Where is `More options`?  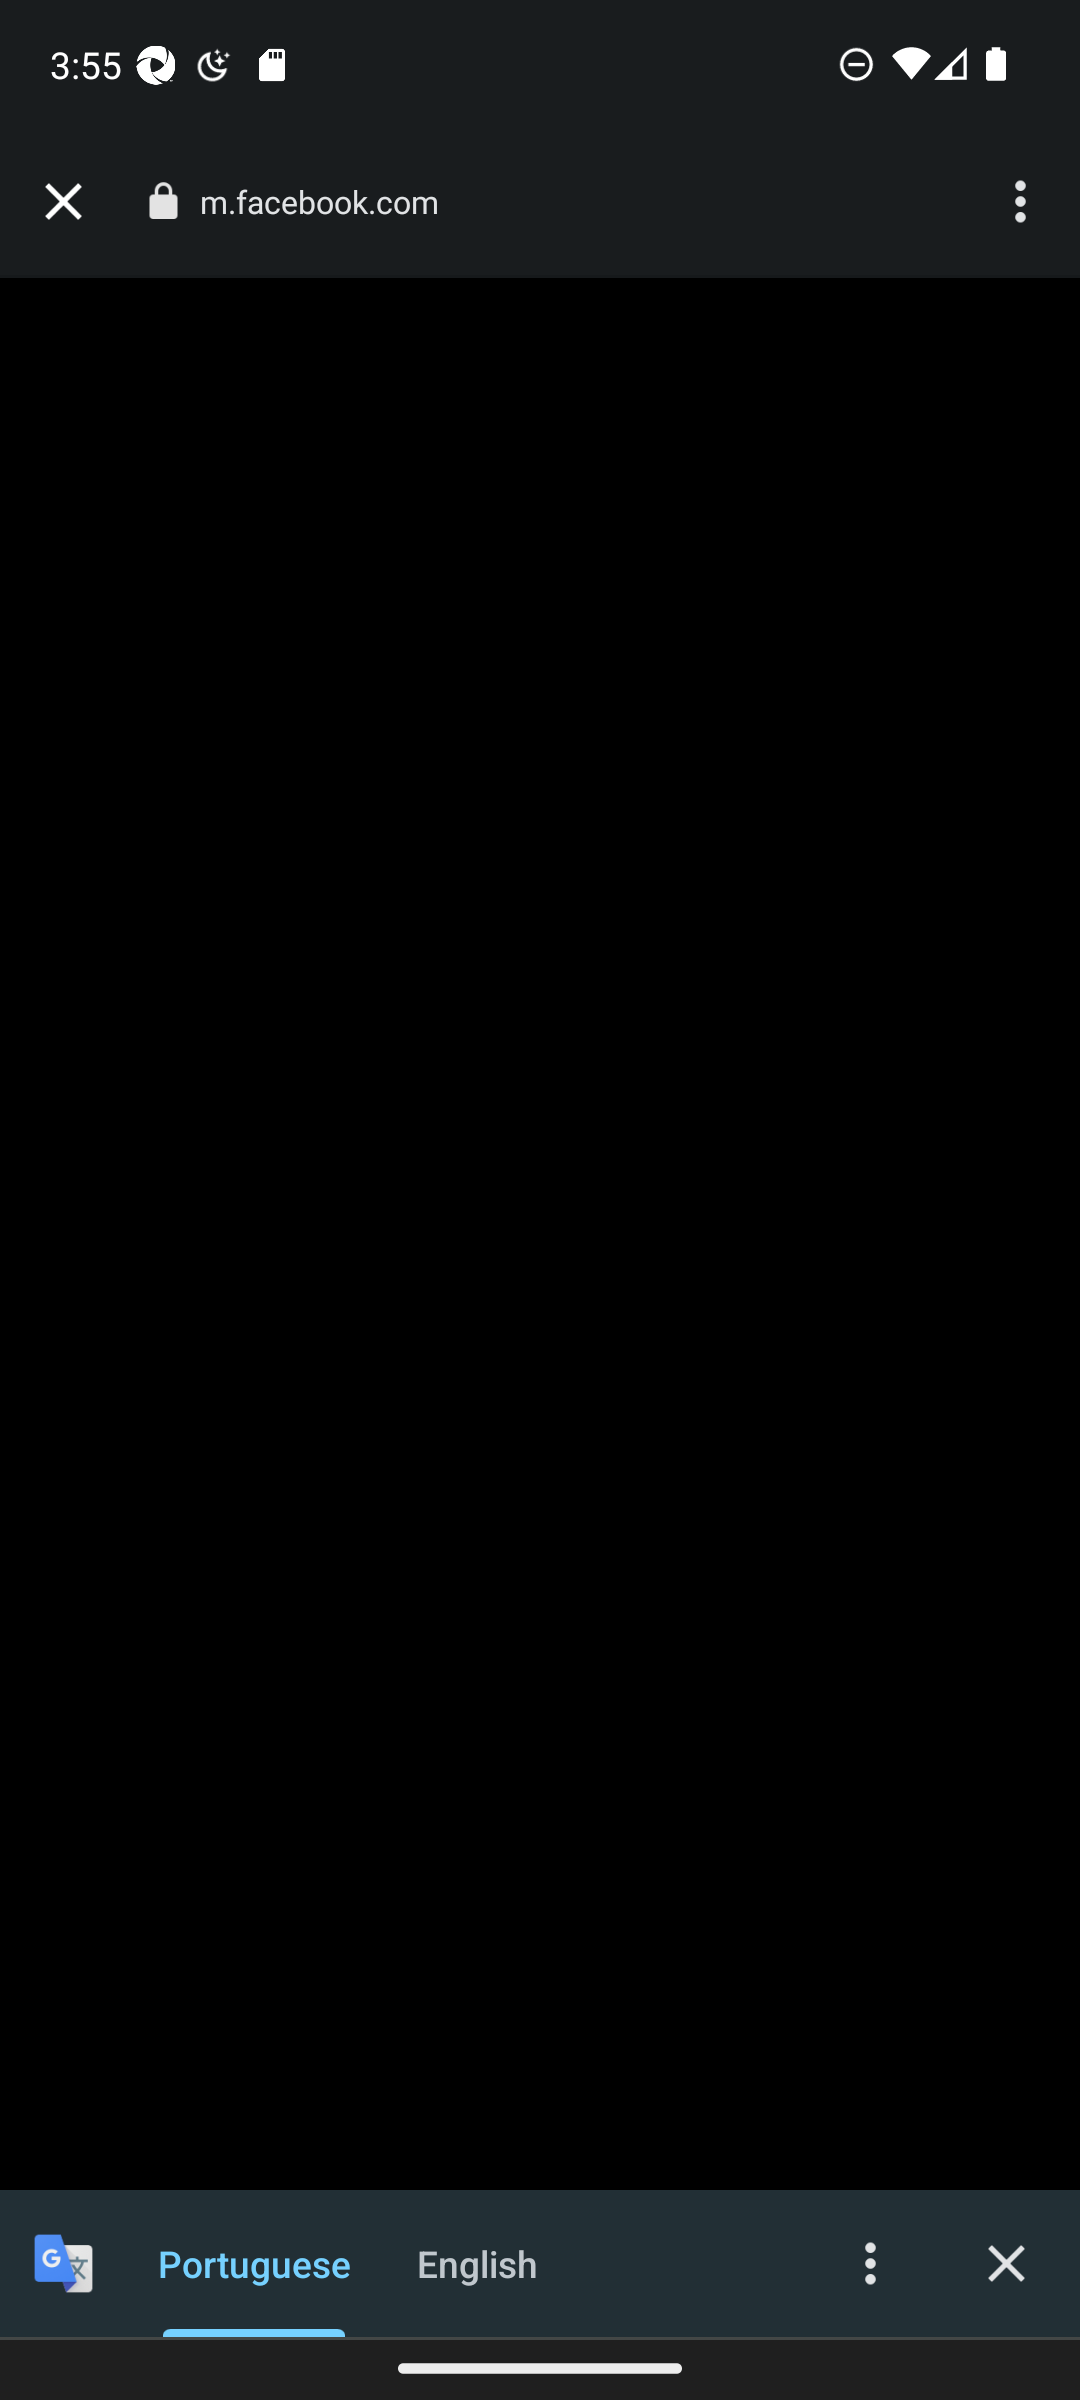 More options is located at coordinates (1024, 202).